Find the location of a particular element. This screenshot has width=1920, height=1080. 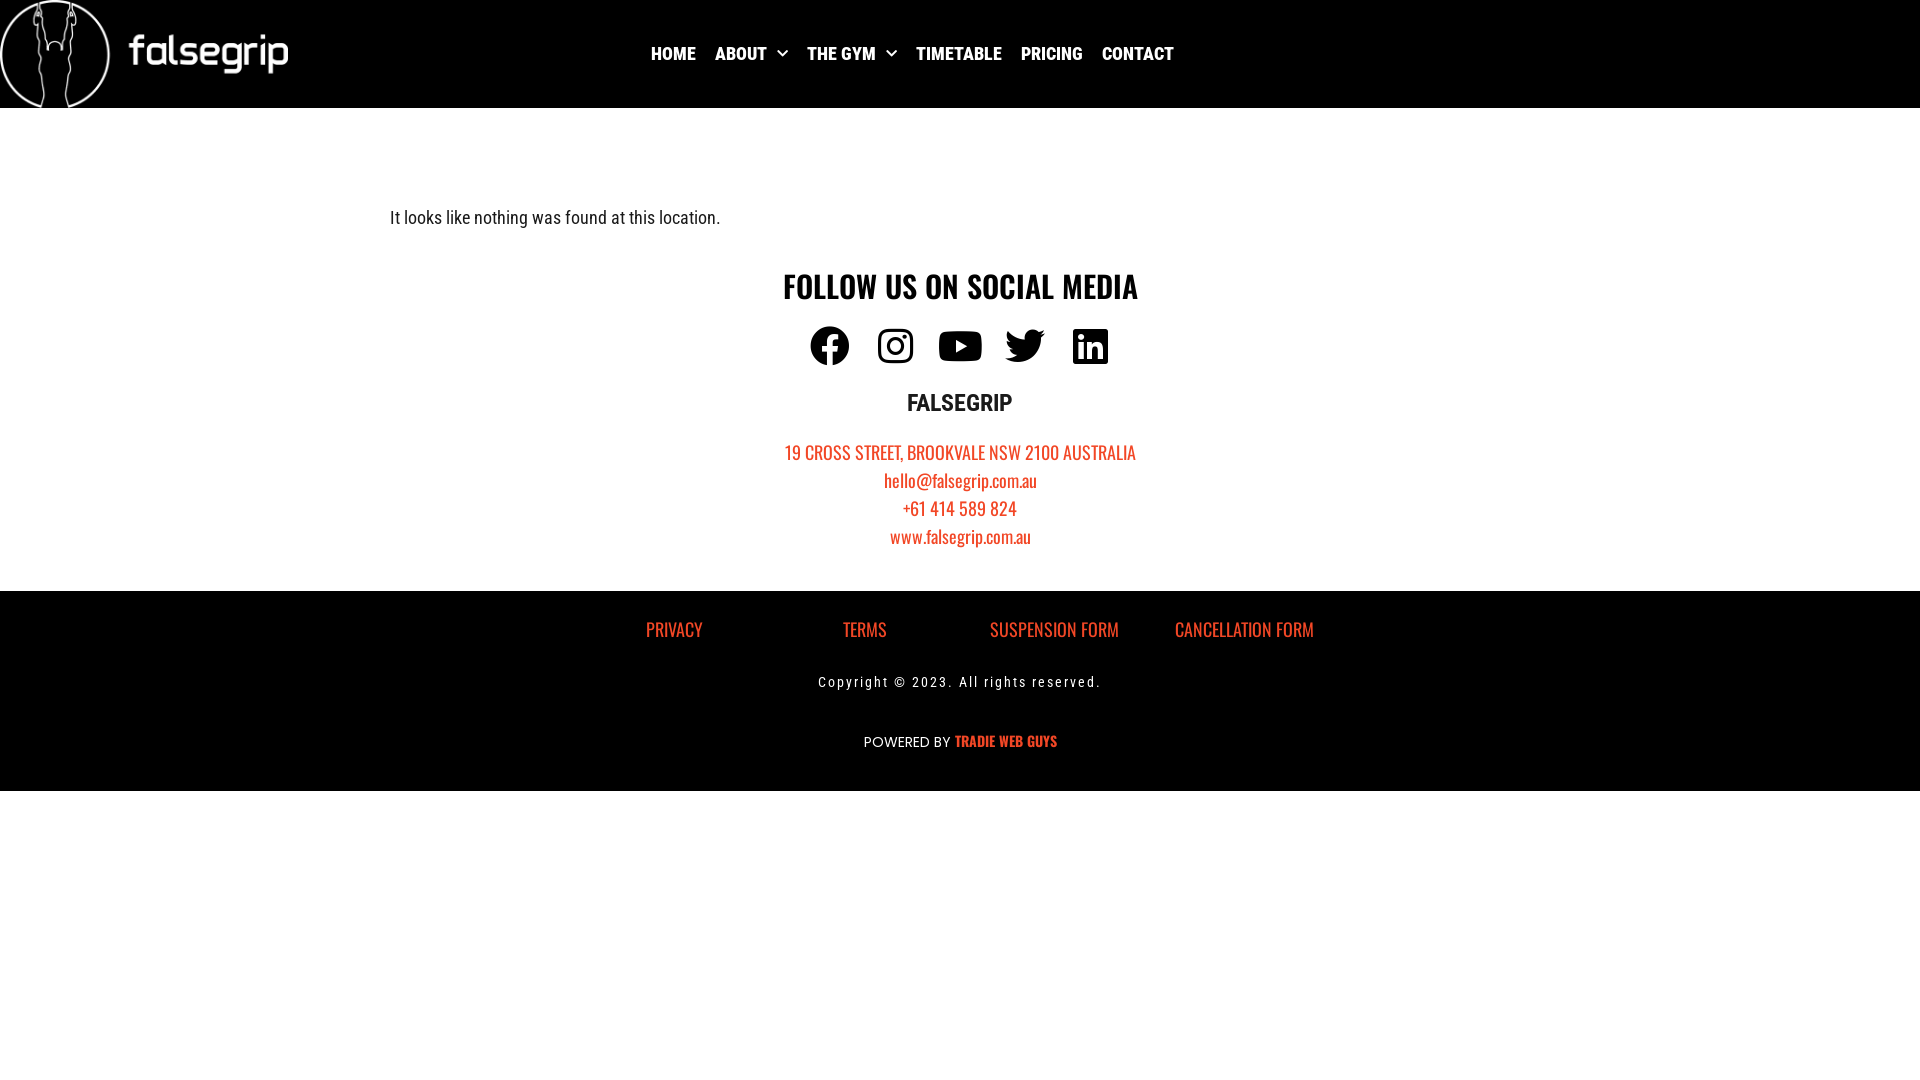

hello@falsegrip.com.au is located at coordinates (960, 480).